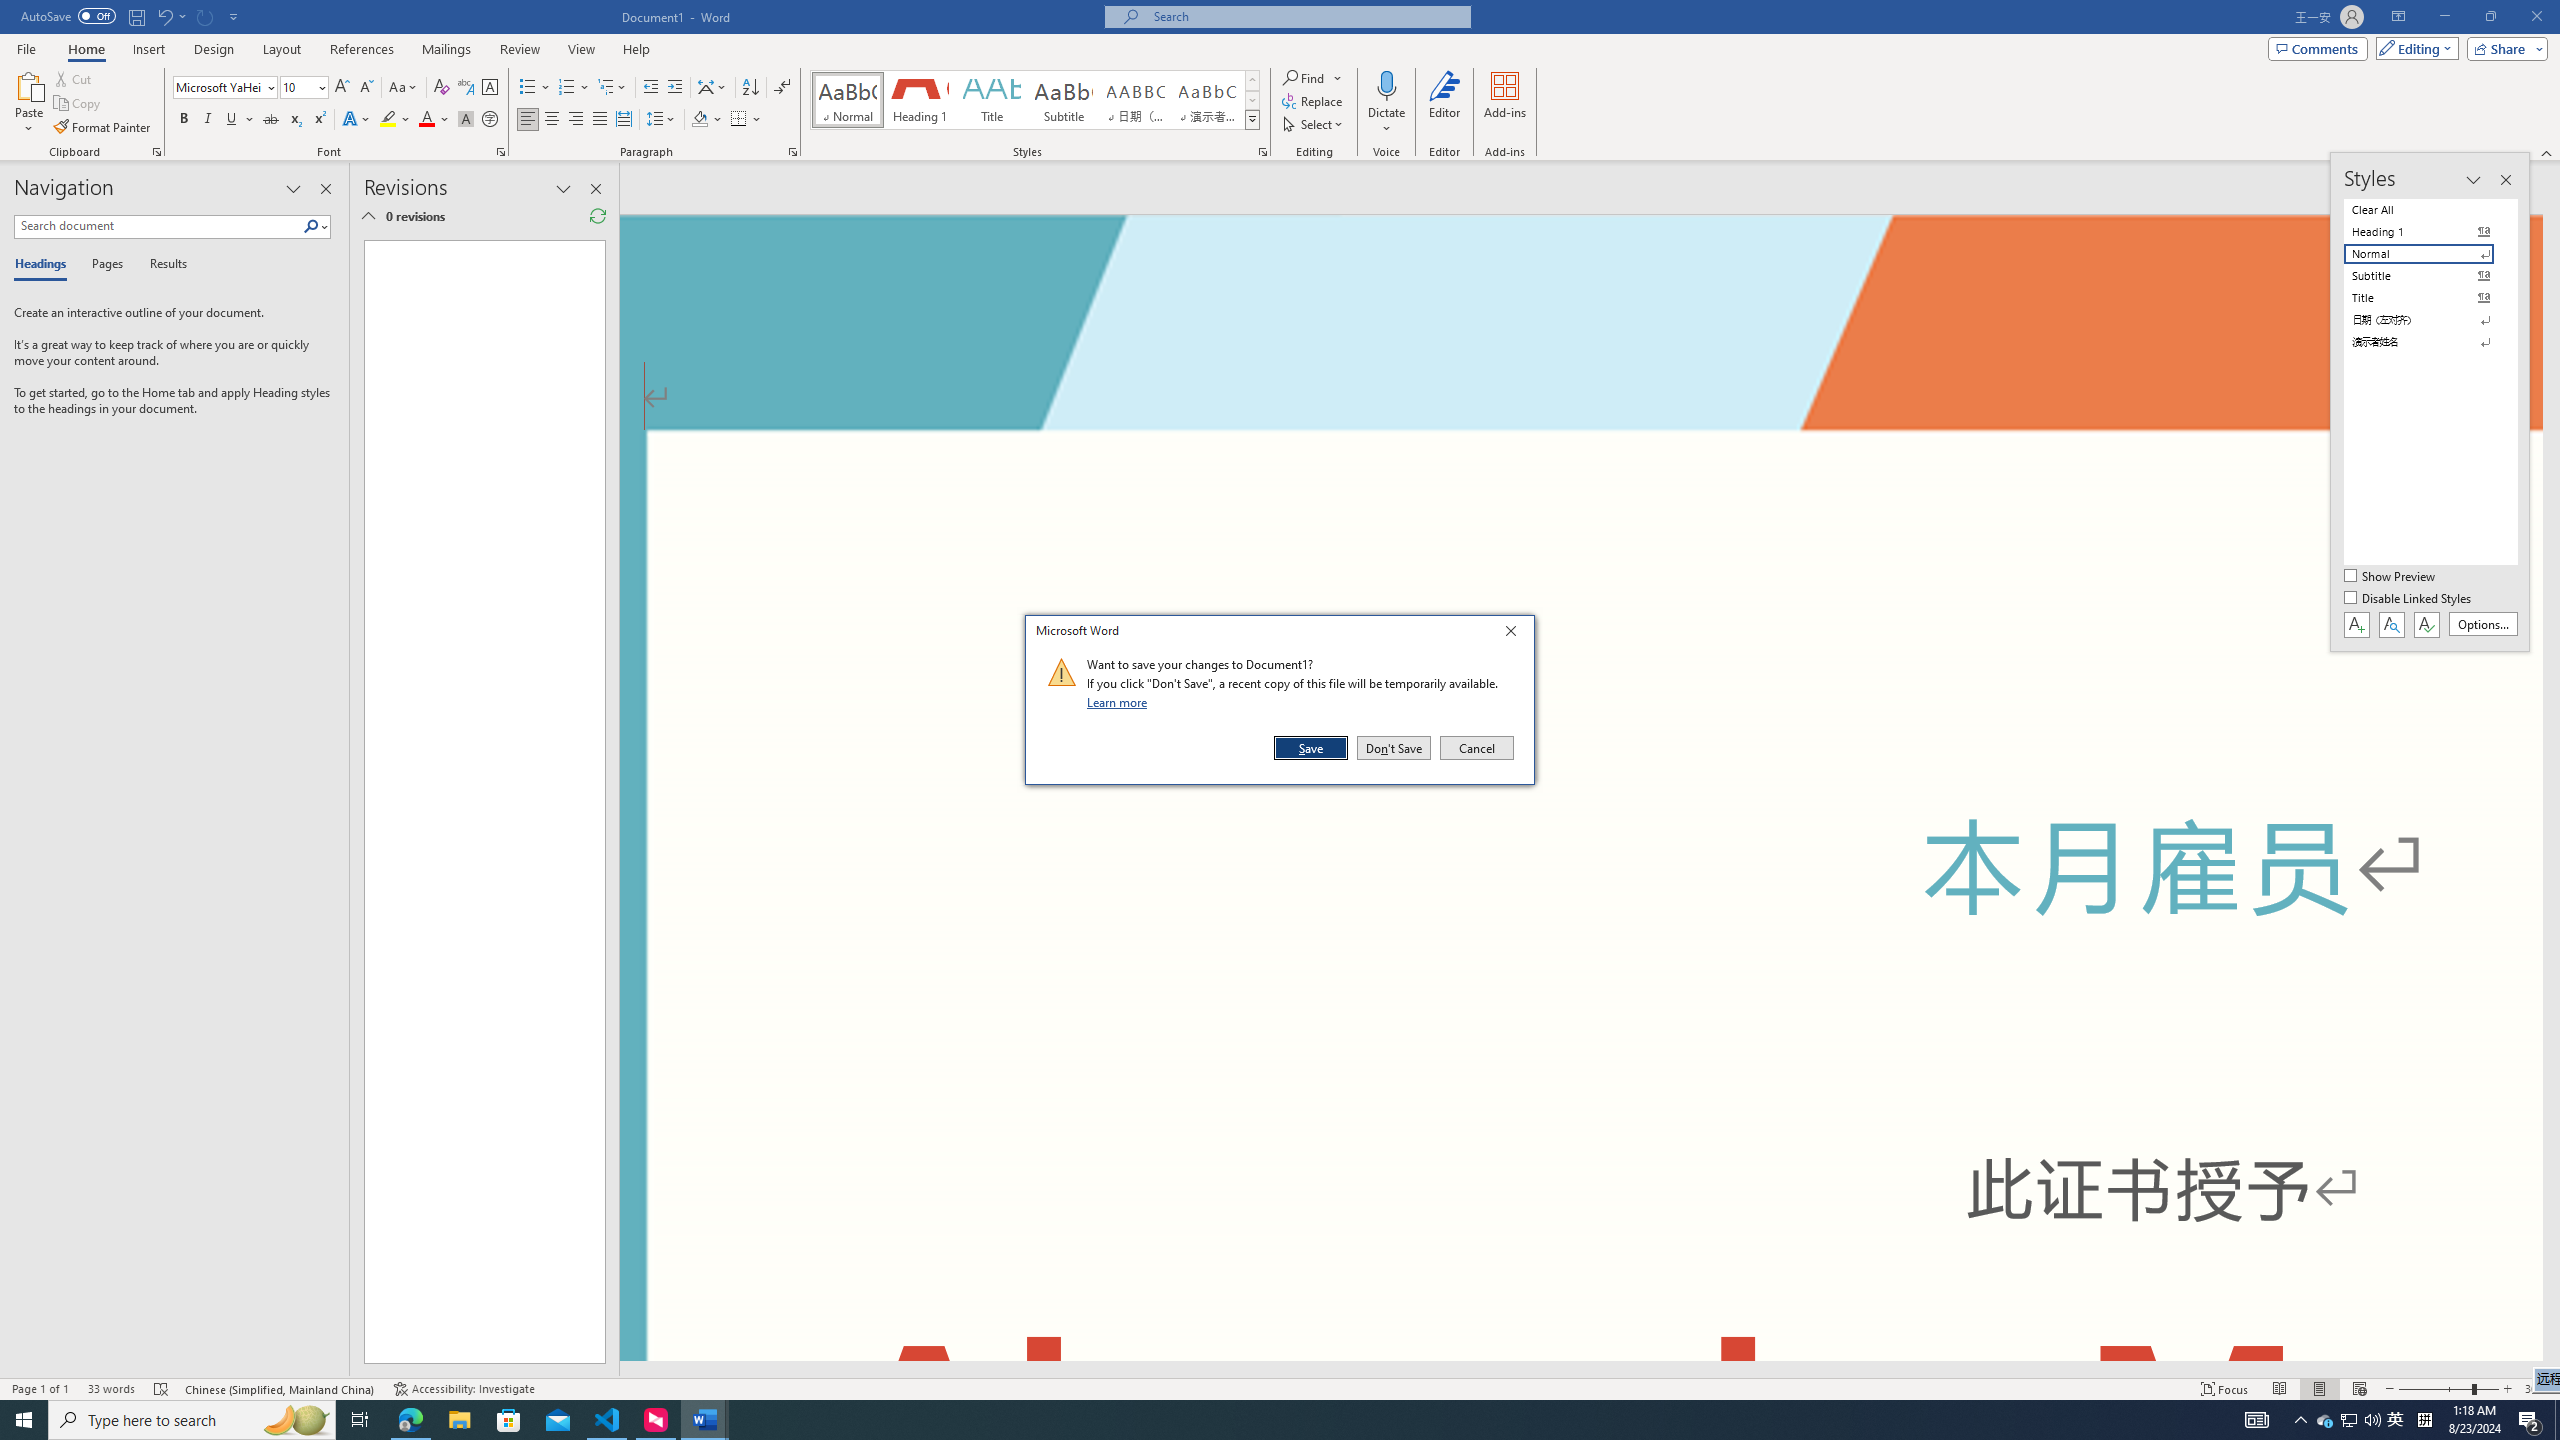  I want to click on Zoom 308%, so click(2538, 1389).